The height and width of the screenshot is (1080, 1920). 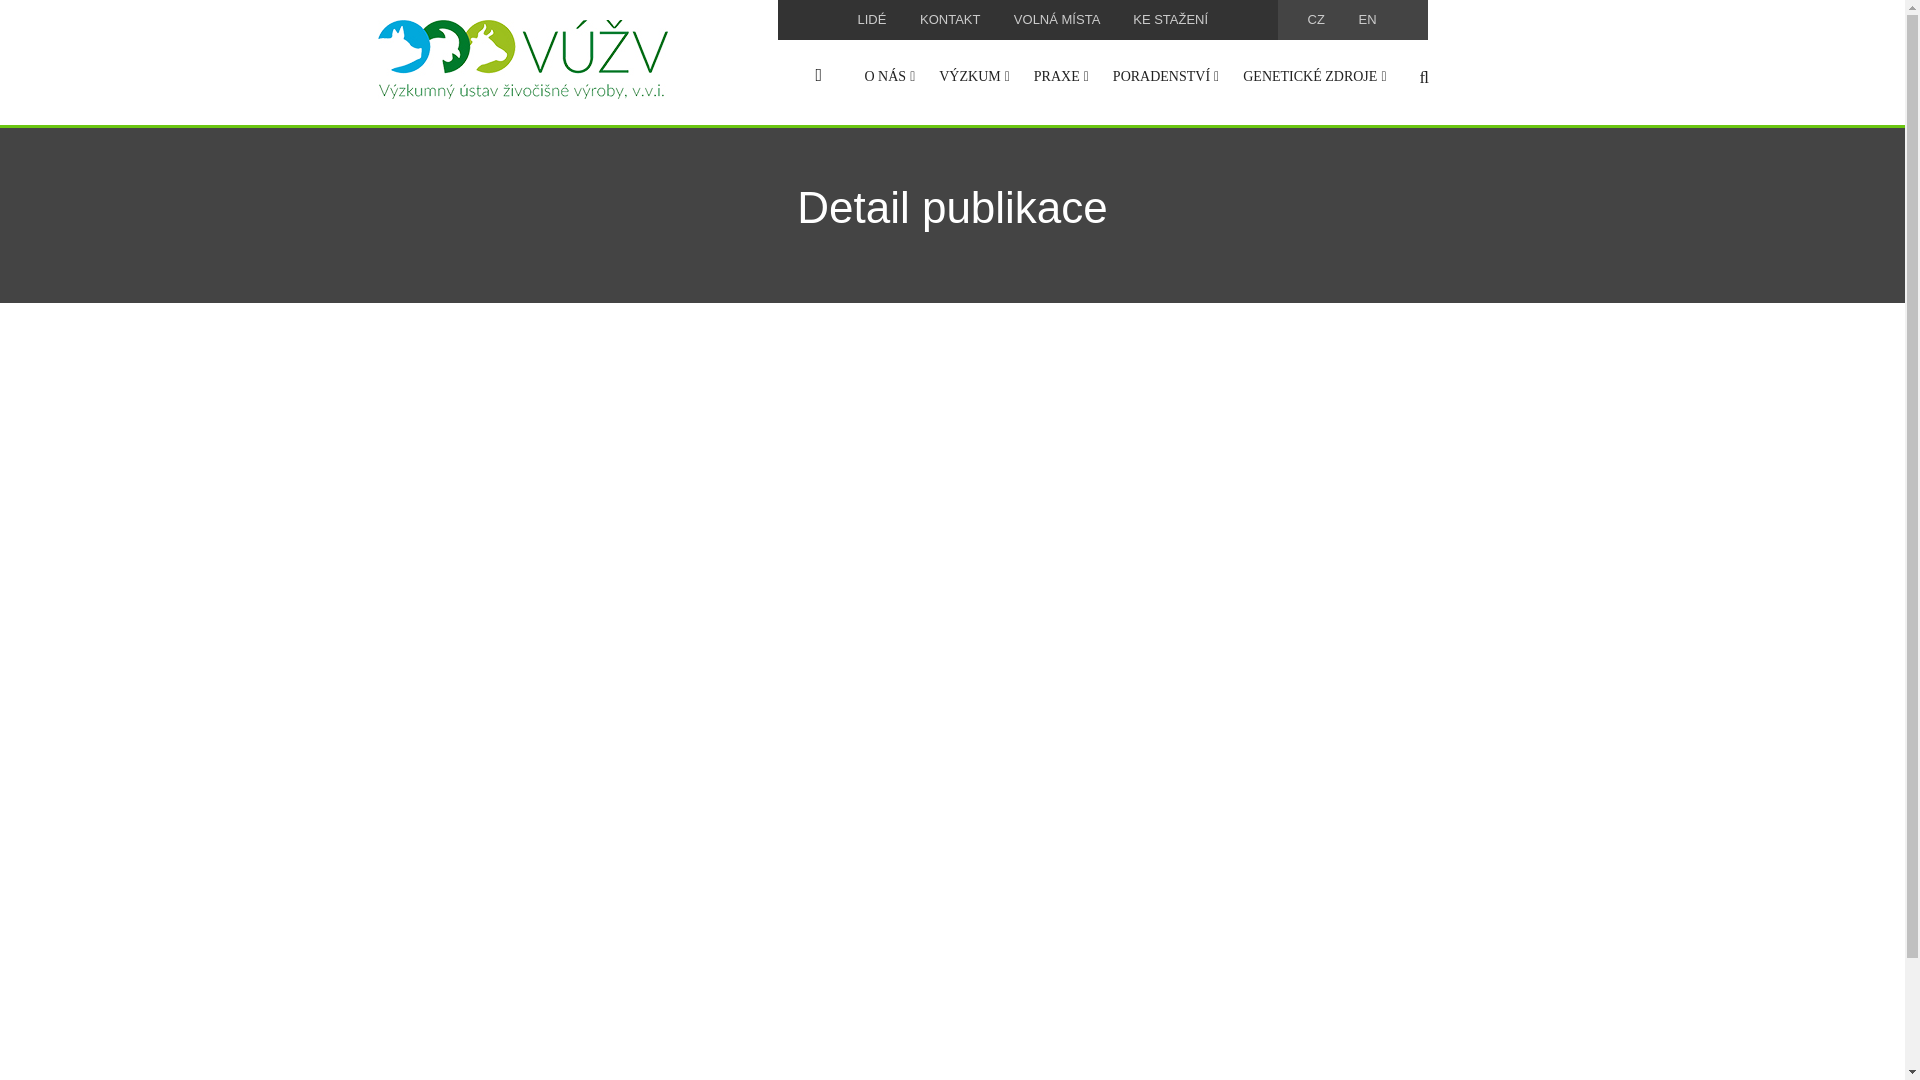 I want to click on KONTAKT, so click(x=949, y=19).